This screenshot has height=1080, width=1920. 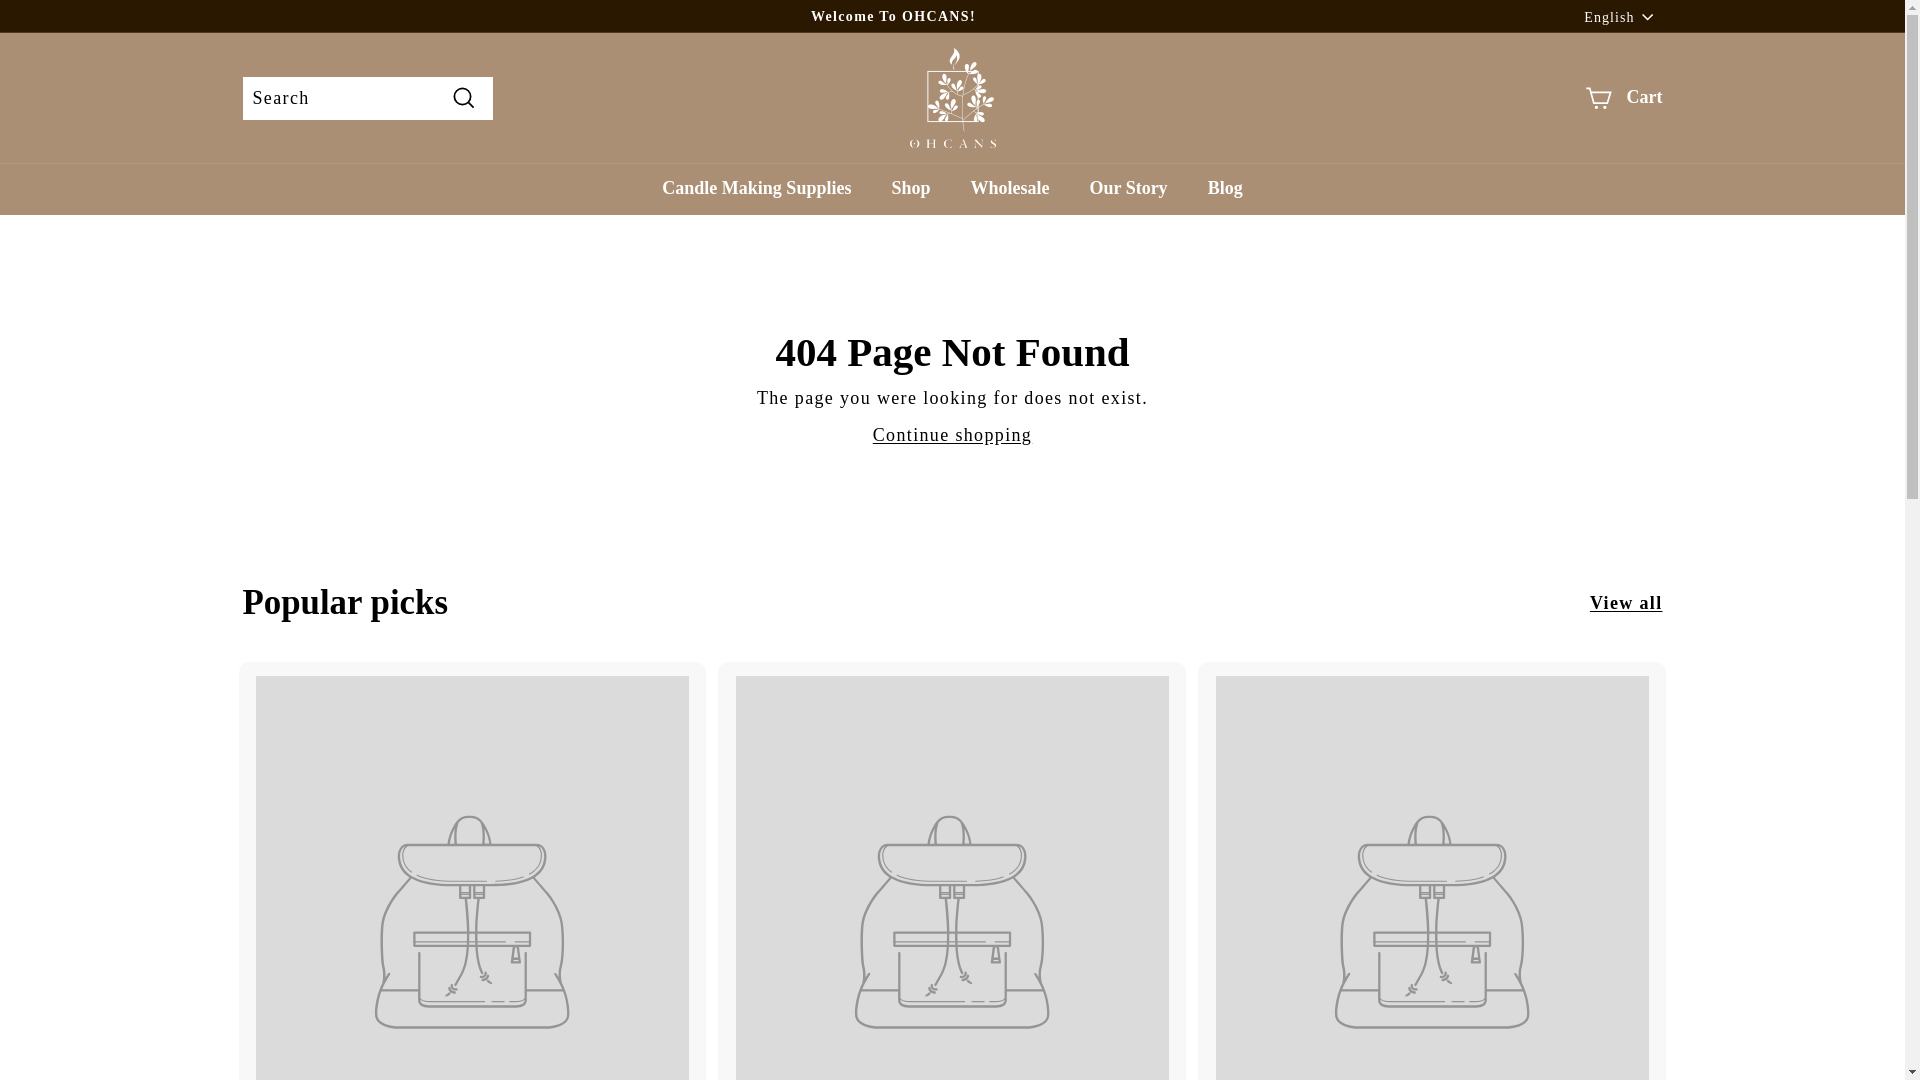 What do you see at coordinates (1010, 188) in the screenshot?
I see `Wholesale` at bounding box center [1010, 188].